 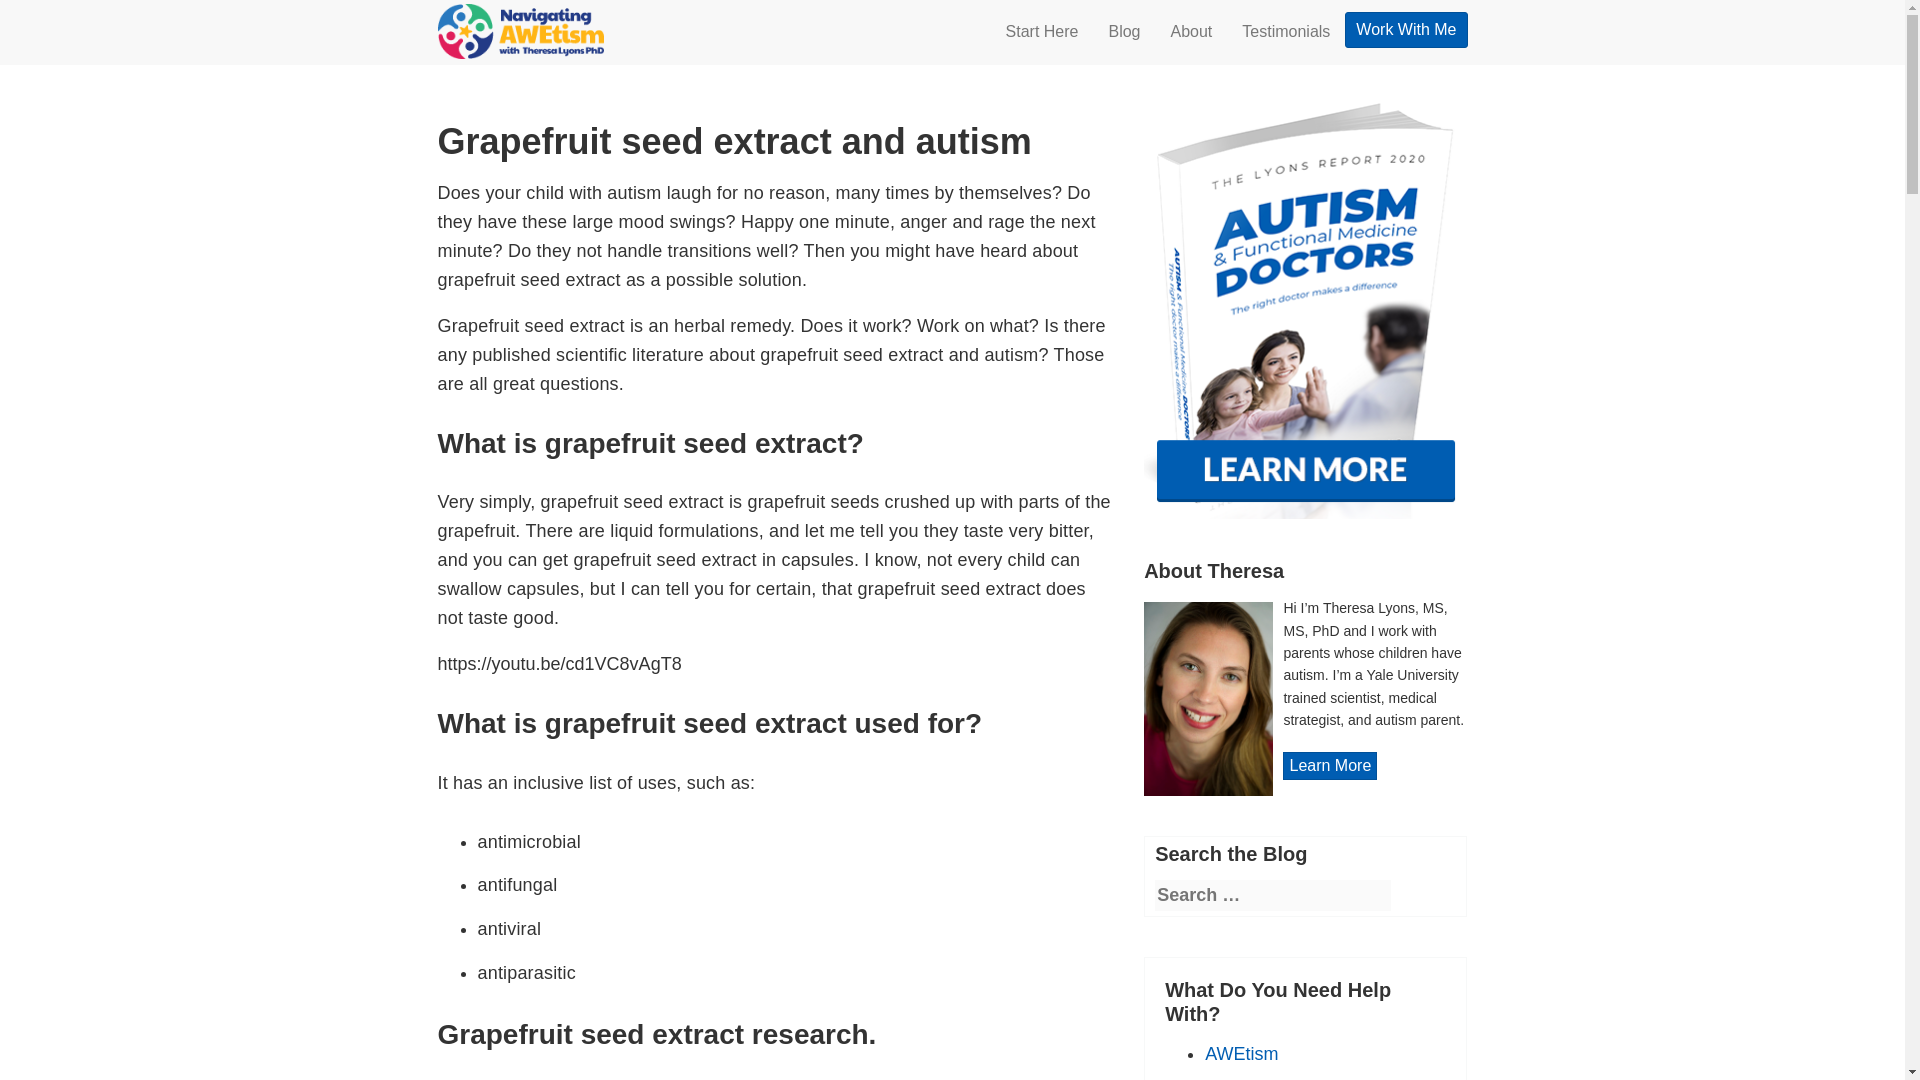 What do you see at coordinates (1042, 32) in the screenshot?
I see `Start Here` at bounding box center [1042, 32].